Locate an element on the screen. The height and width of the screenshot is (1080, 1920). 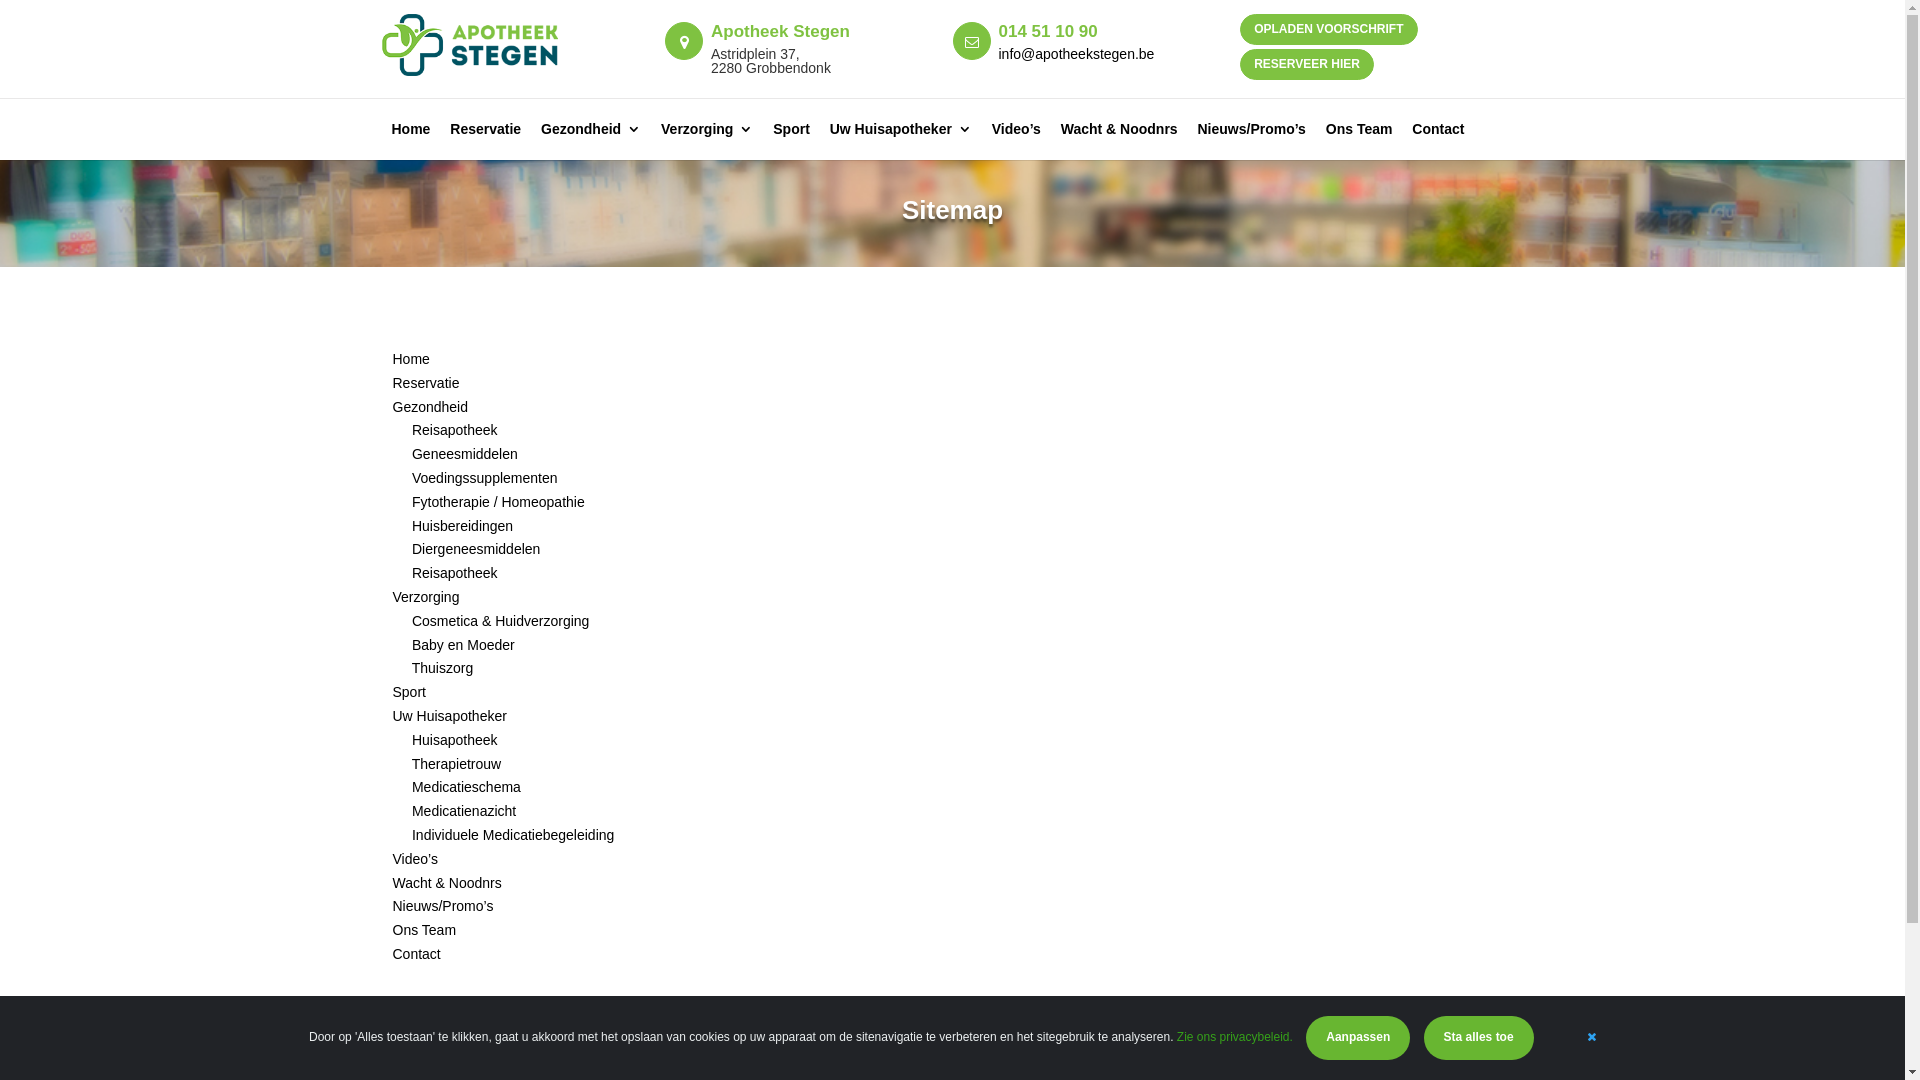
RESERVEER HIER is located at coordinates (1307, 64).